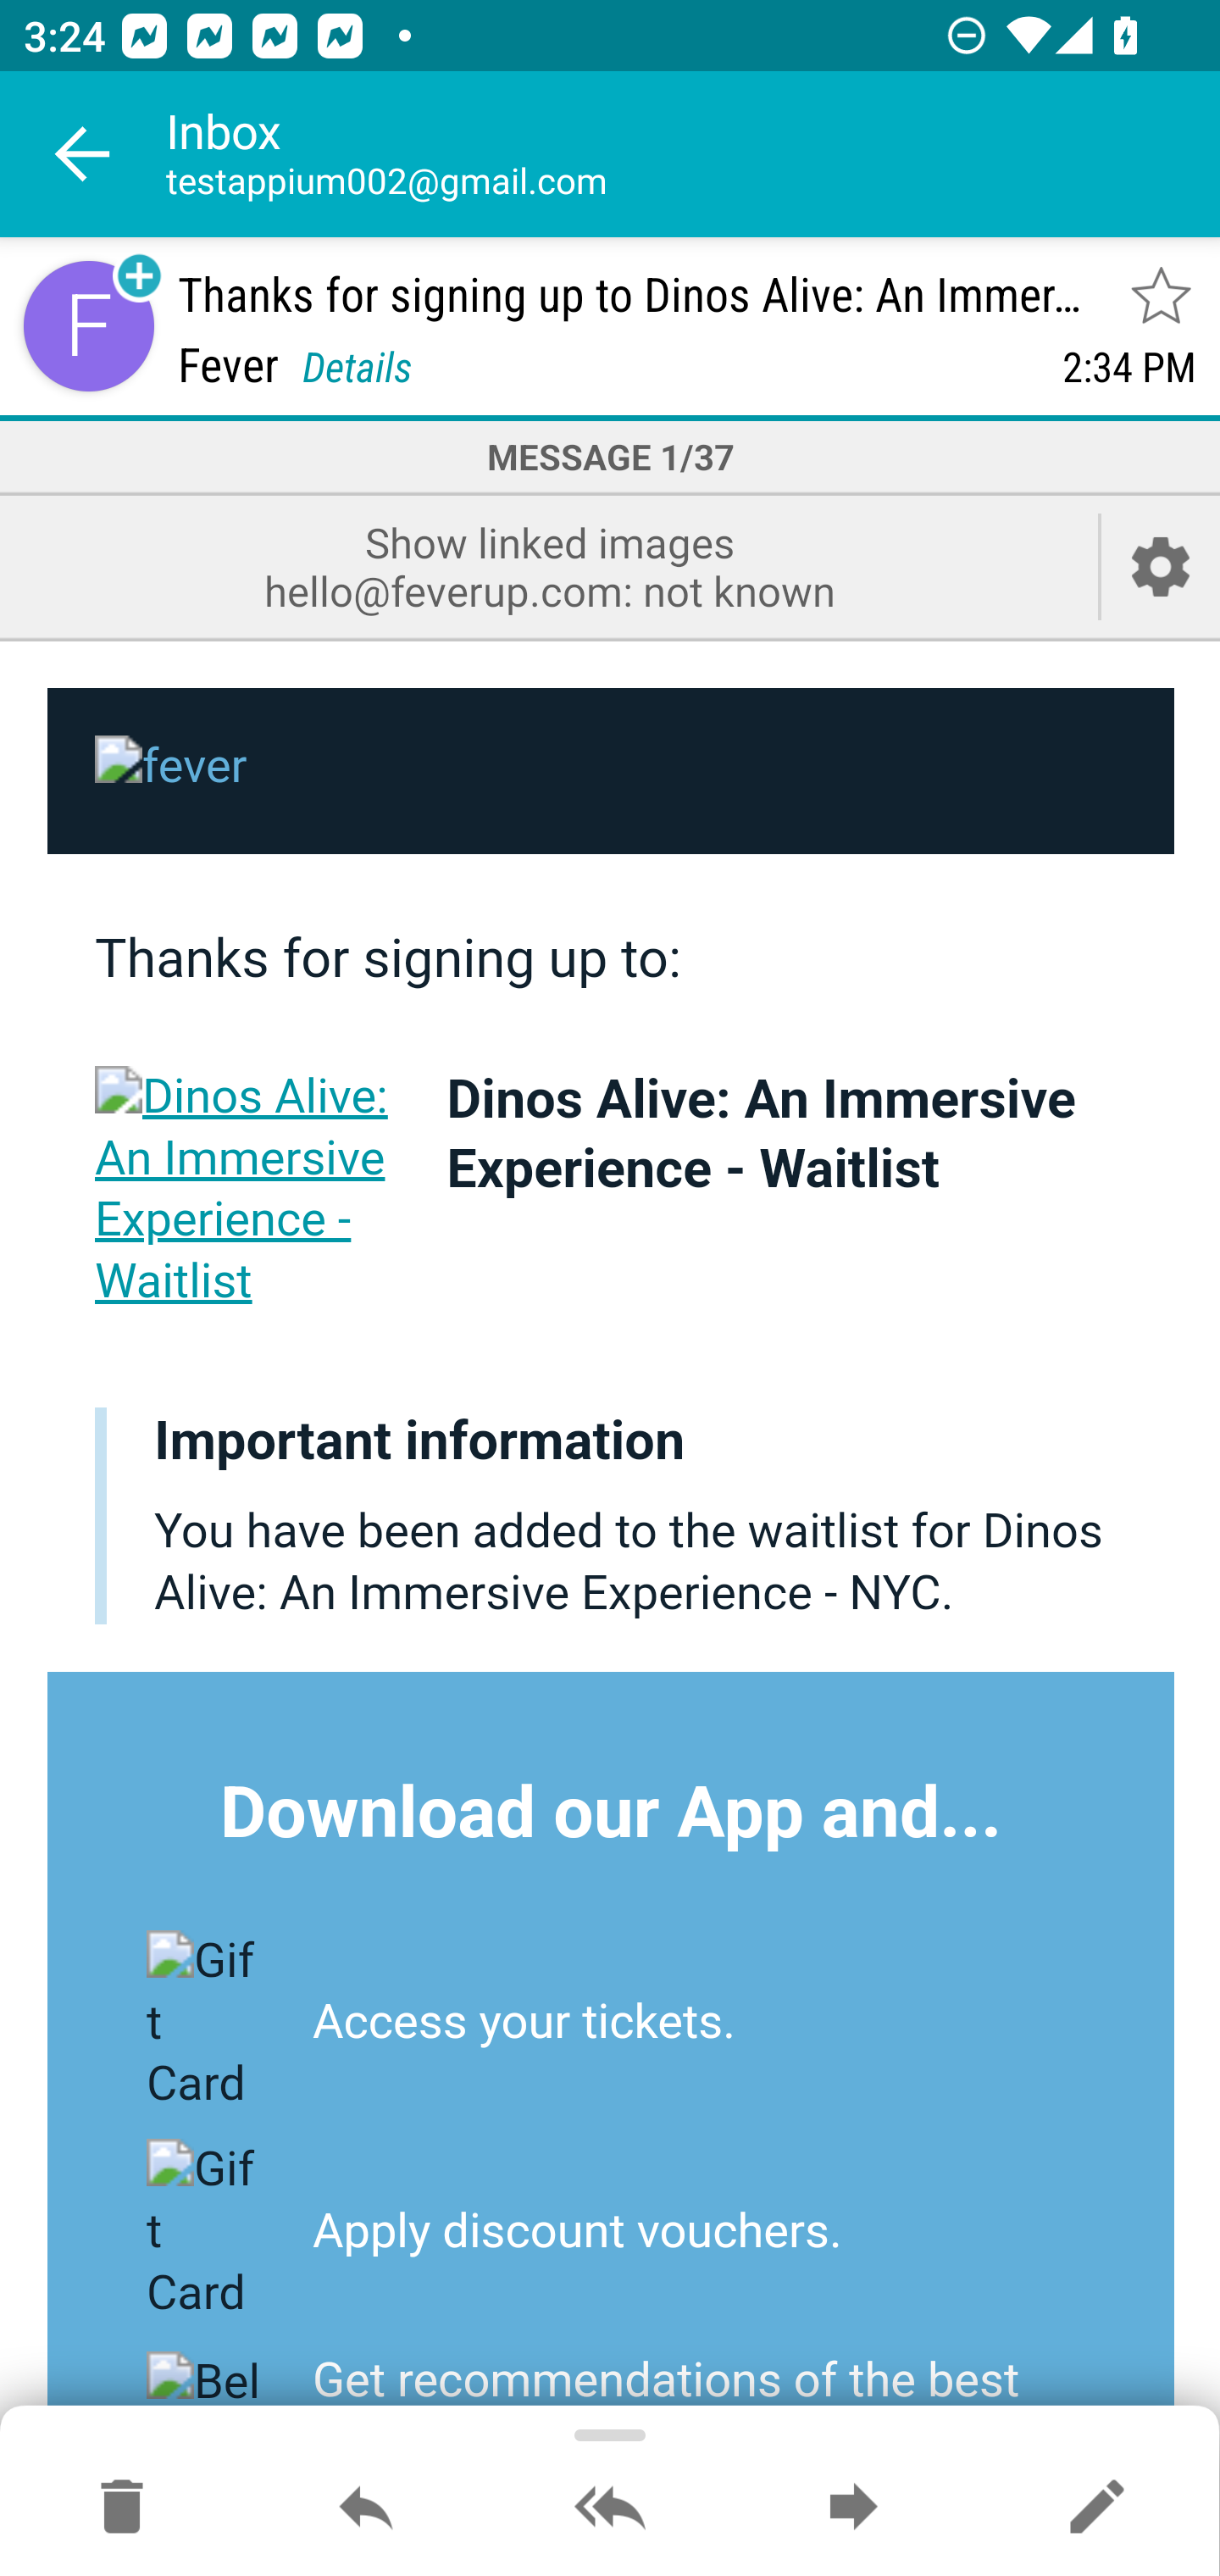  Describe the element at coordinates (610, 2508) in the screenshot. I see `Reply all` at that location.